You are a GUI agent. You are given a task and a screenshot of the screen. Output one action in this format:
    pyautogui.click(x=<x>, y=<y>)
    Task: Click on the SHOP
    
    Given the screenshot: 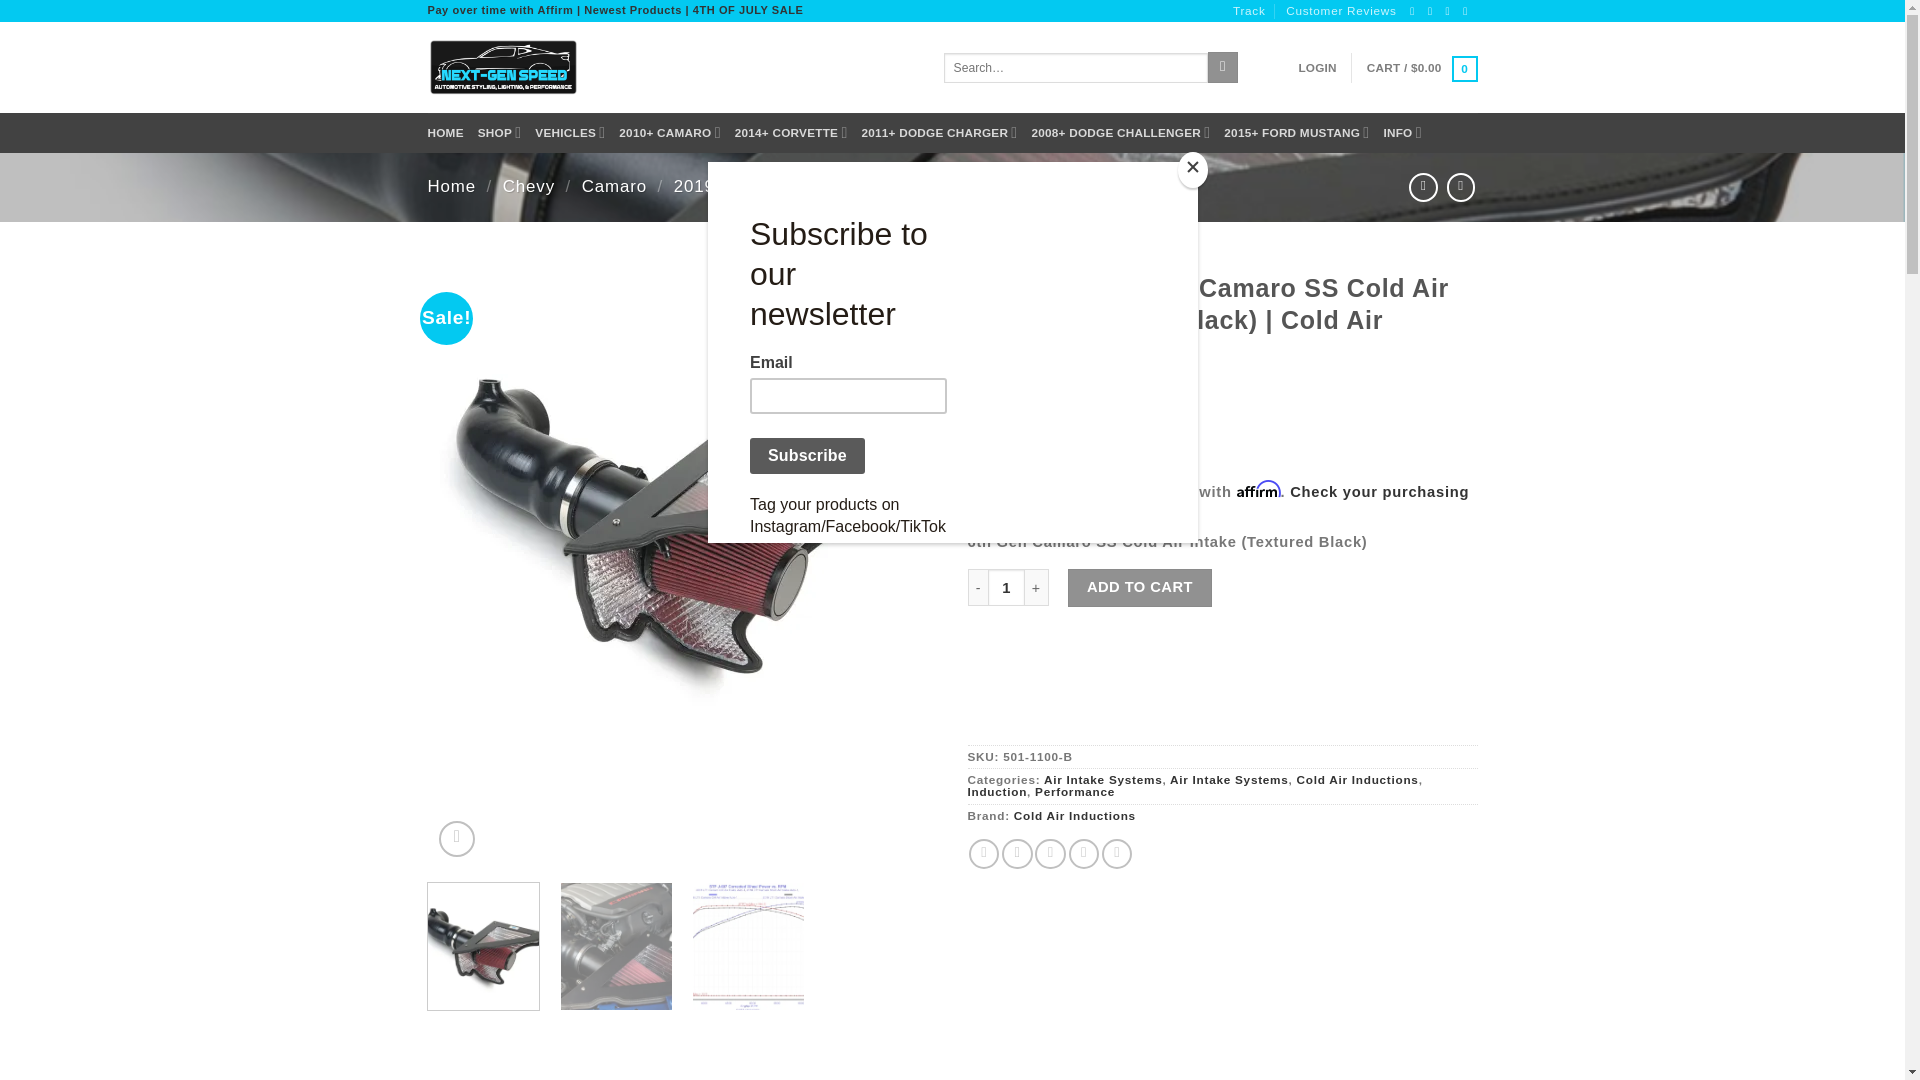 What is the action you would take?
    pyautogui.click(x=500, y=132)
    